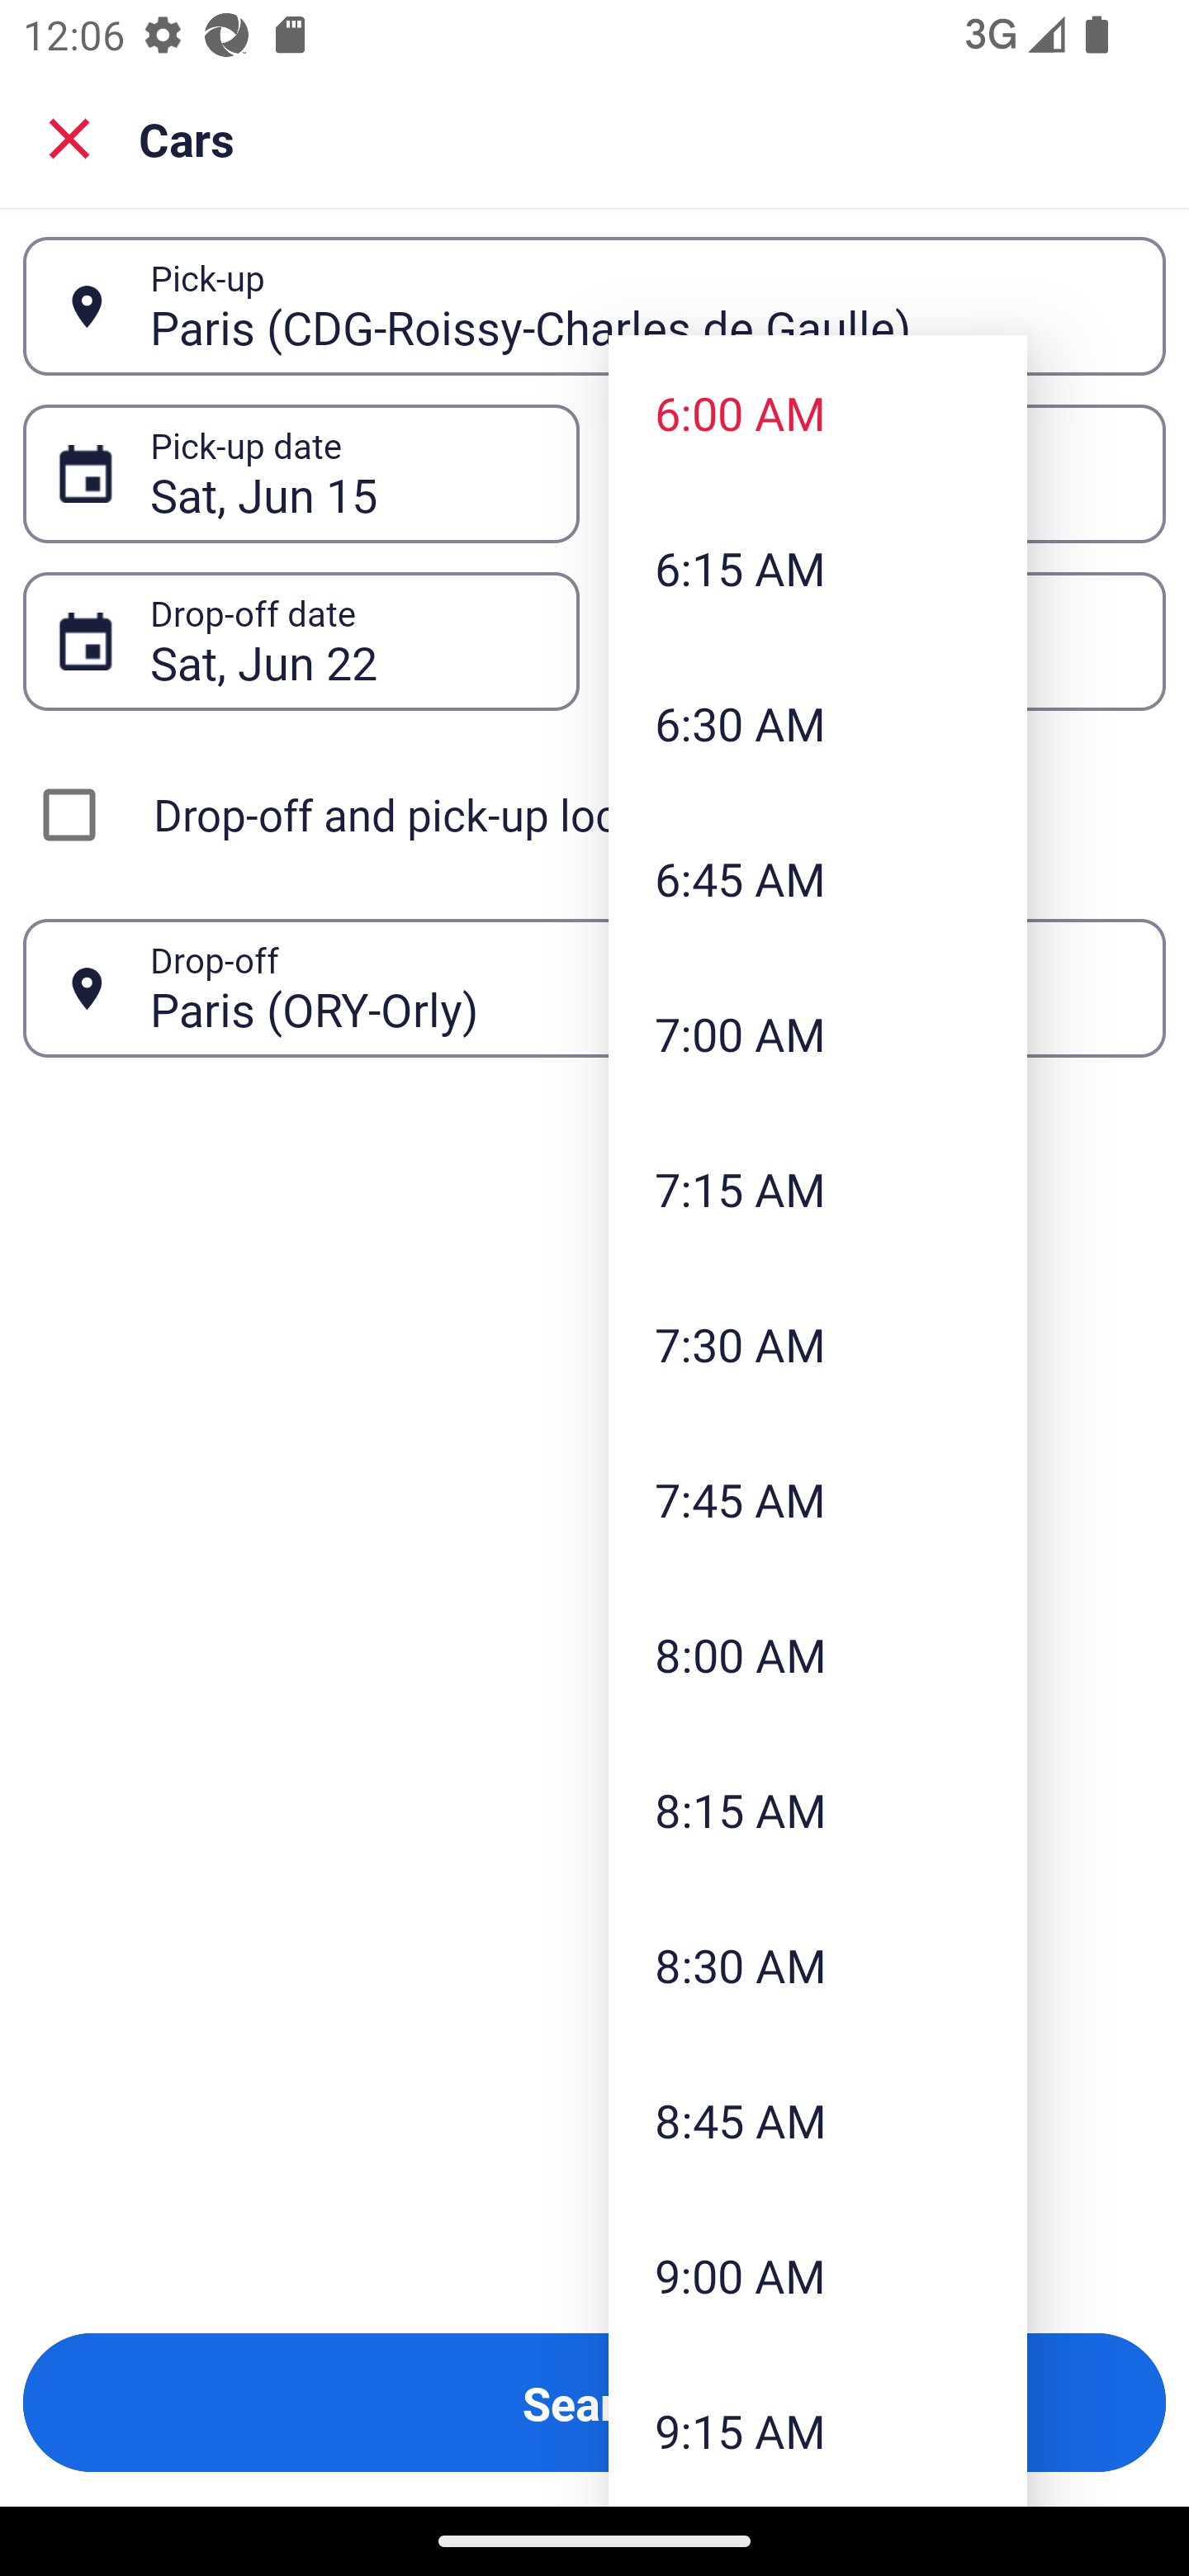  What do you see at coordinates (817, 2120) in the screenshot?
I see `8:45 AM` at bounding box center [817, 2120].